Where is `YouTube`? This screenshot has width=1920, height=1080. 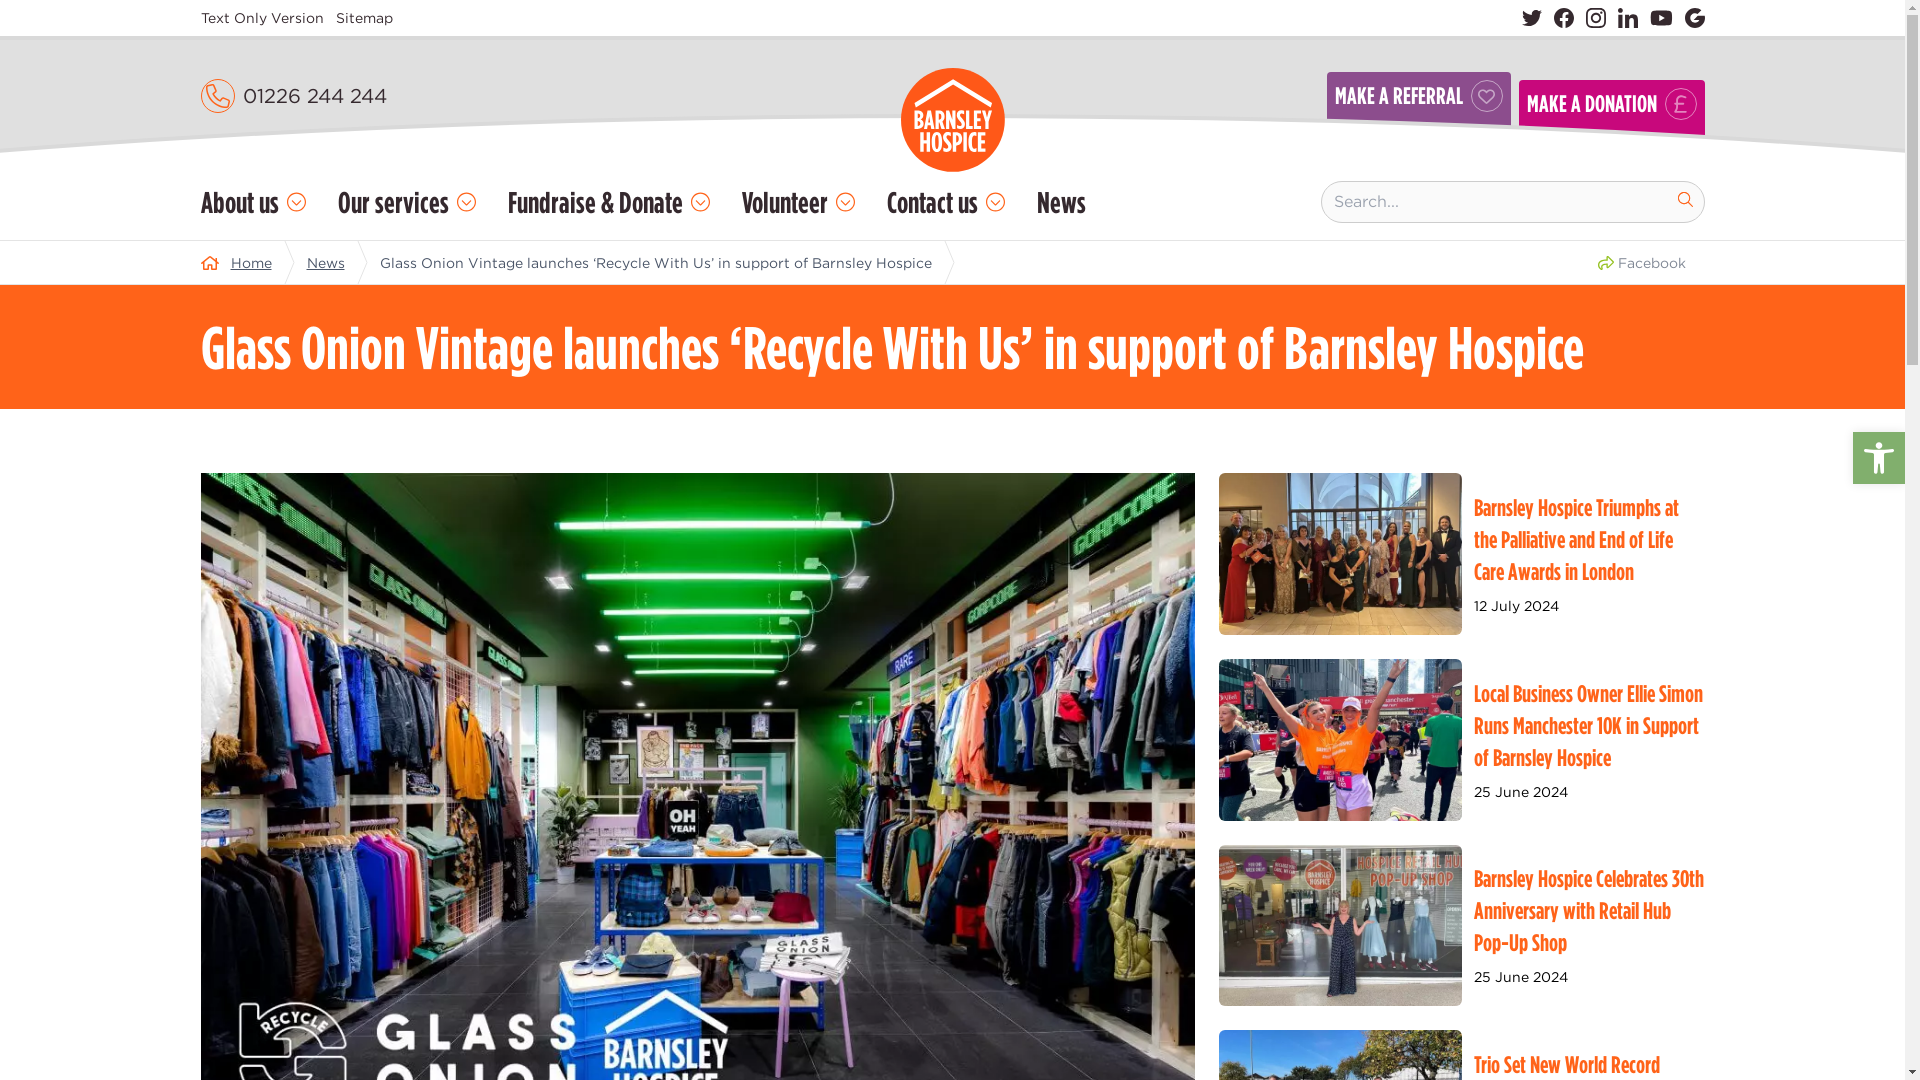 YouTube is located at coordinates (1660, 18).